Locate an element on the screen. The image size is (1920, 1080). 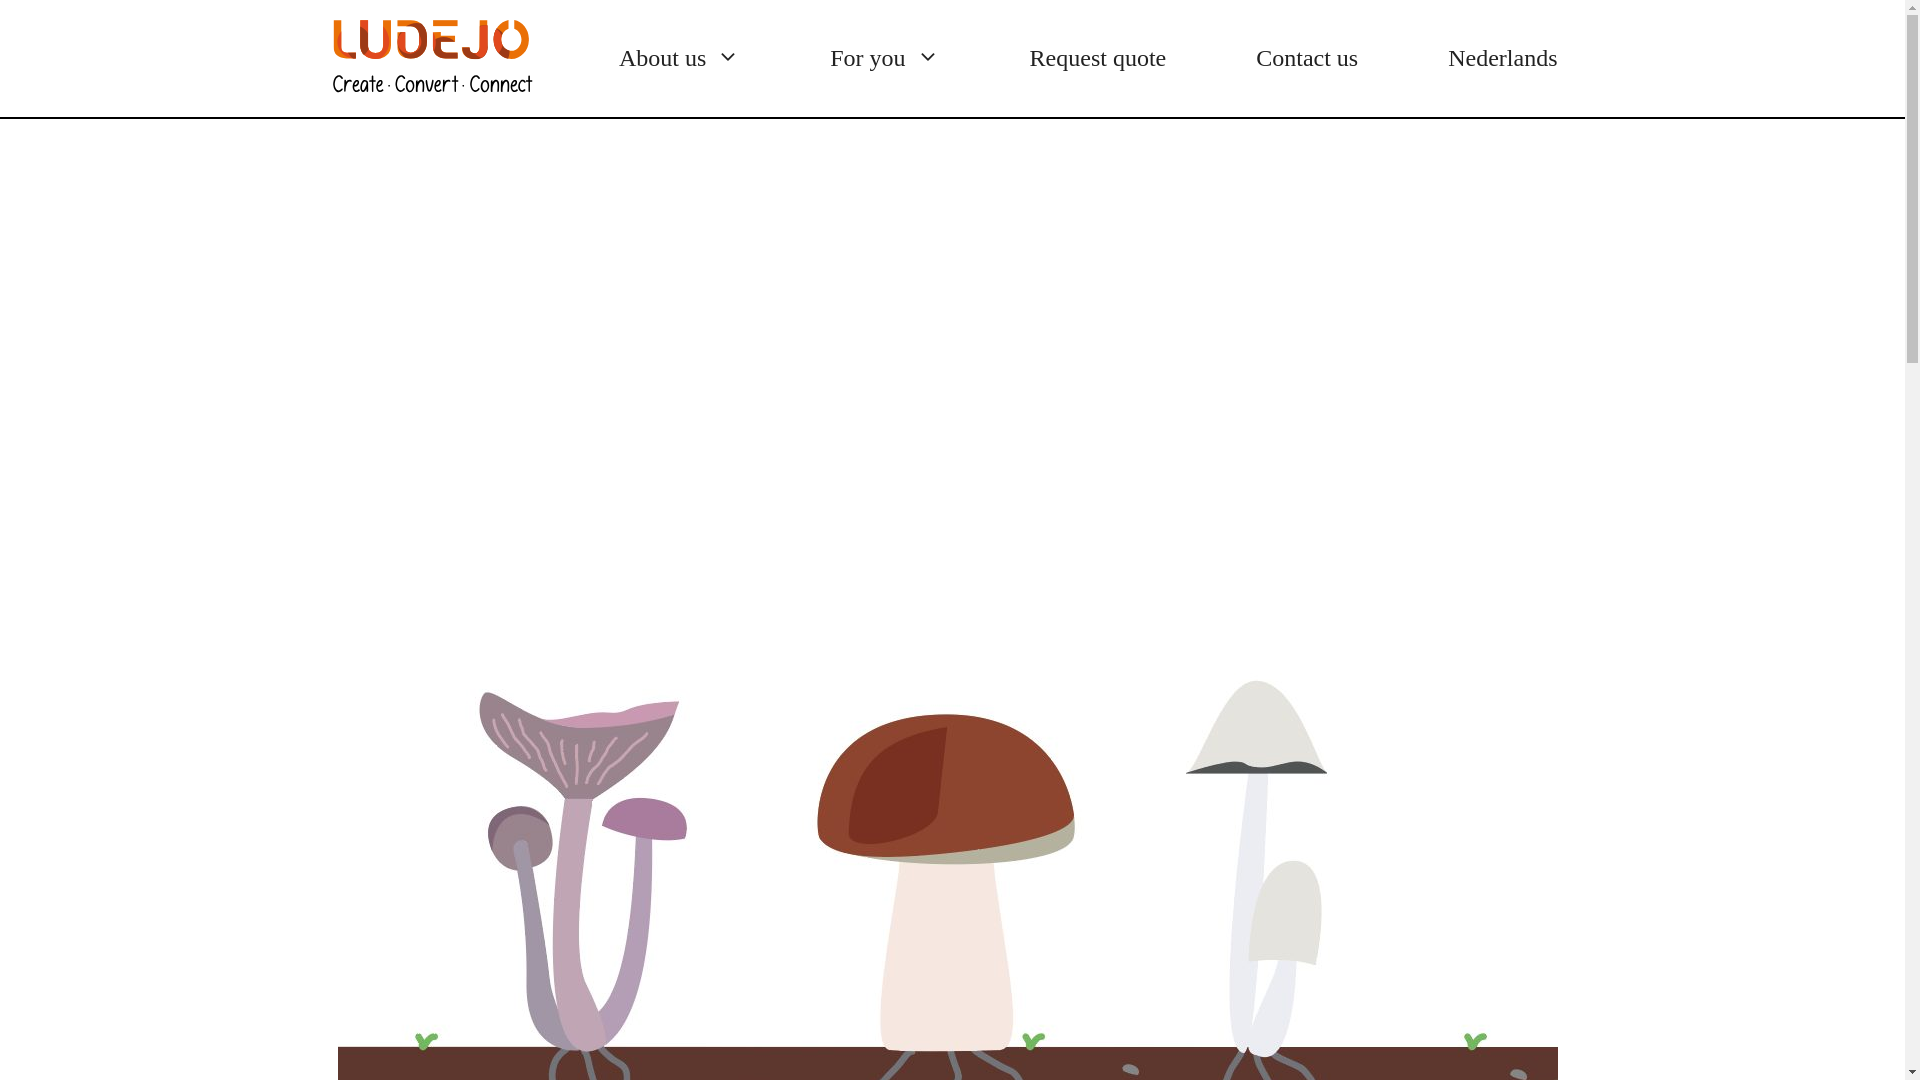
For you is located at coordinates (884, 58).